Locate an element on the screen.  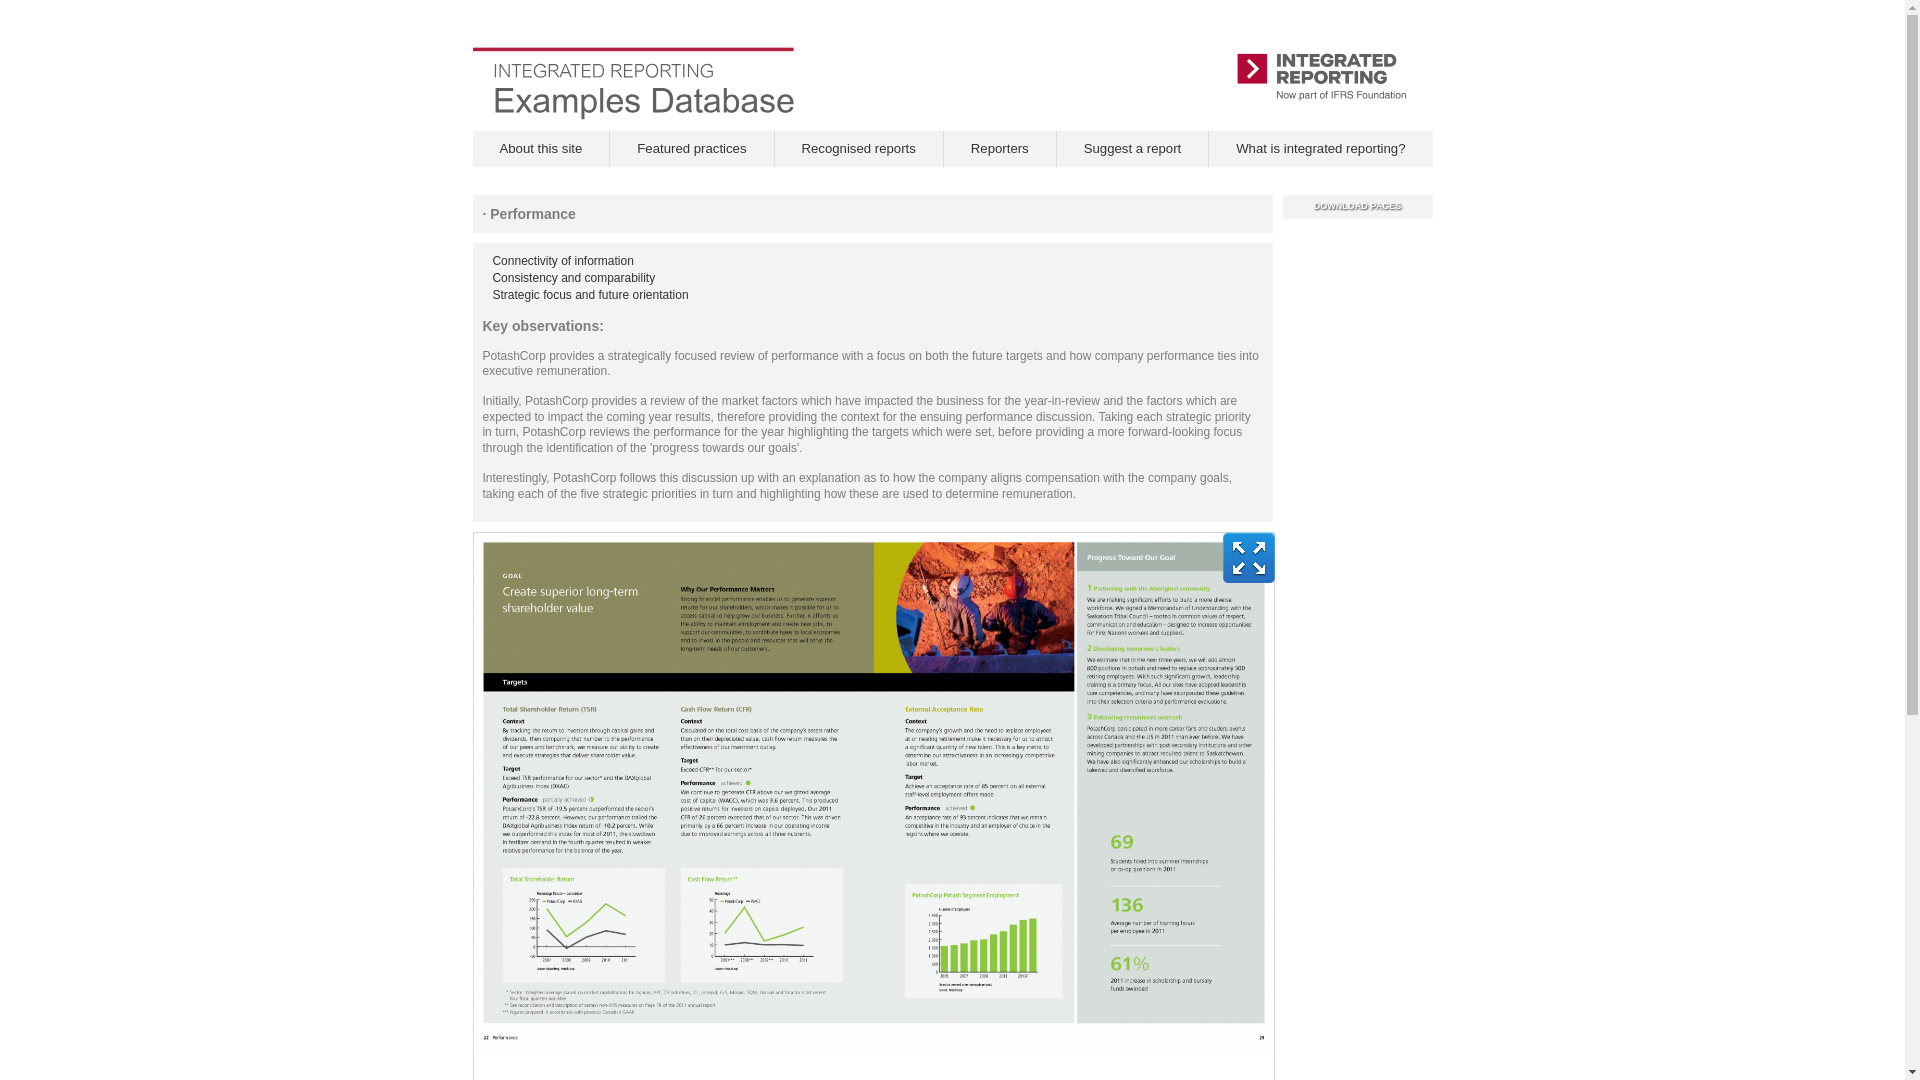
What is integrated reporting? is located at coordinates (1320, 148).